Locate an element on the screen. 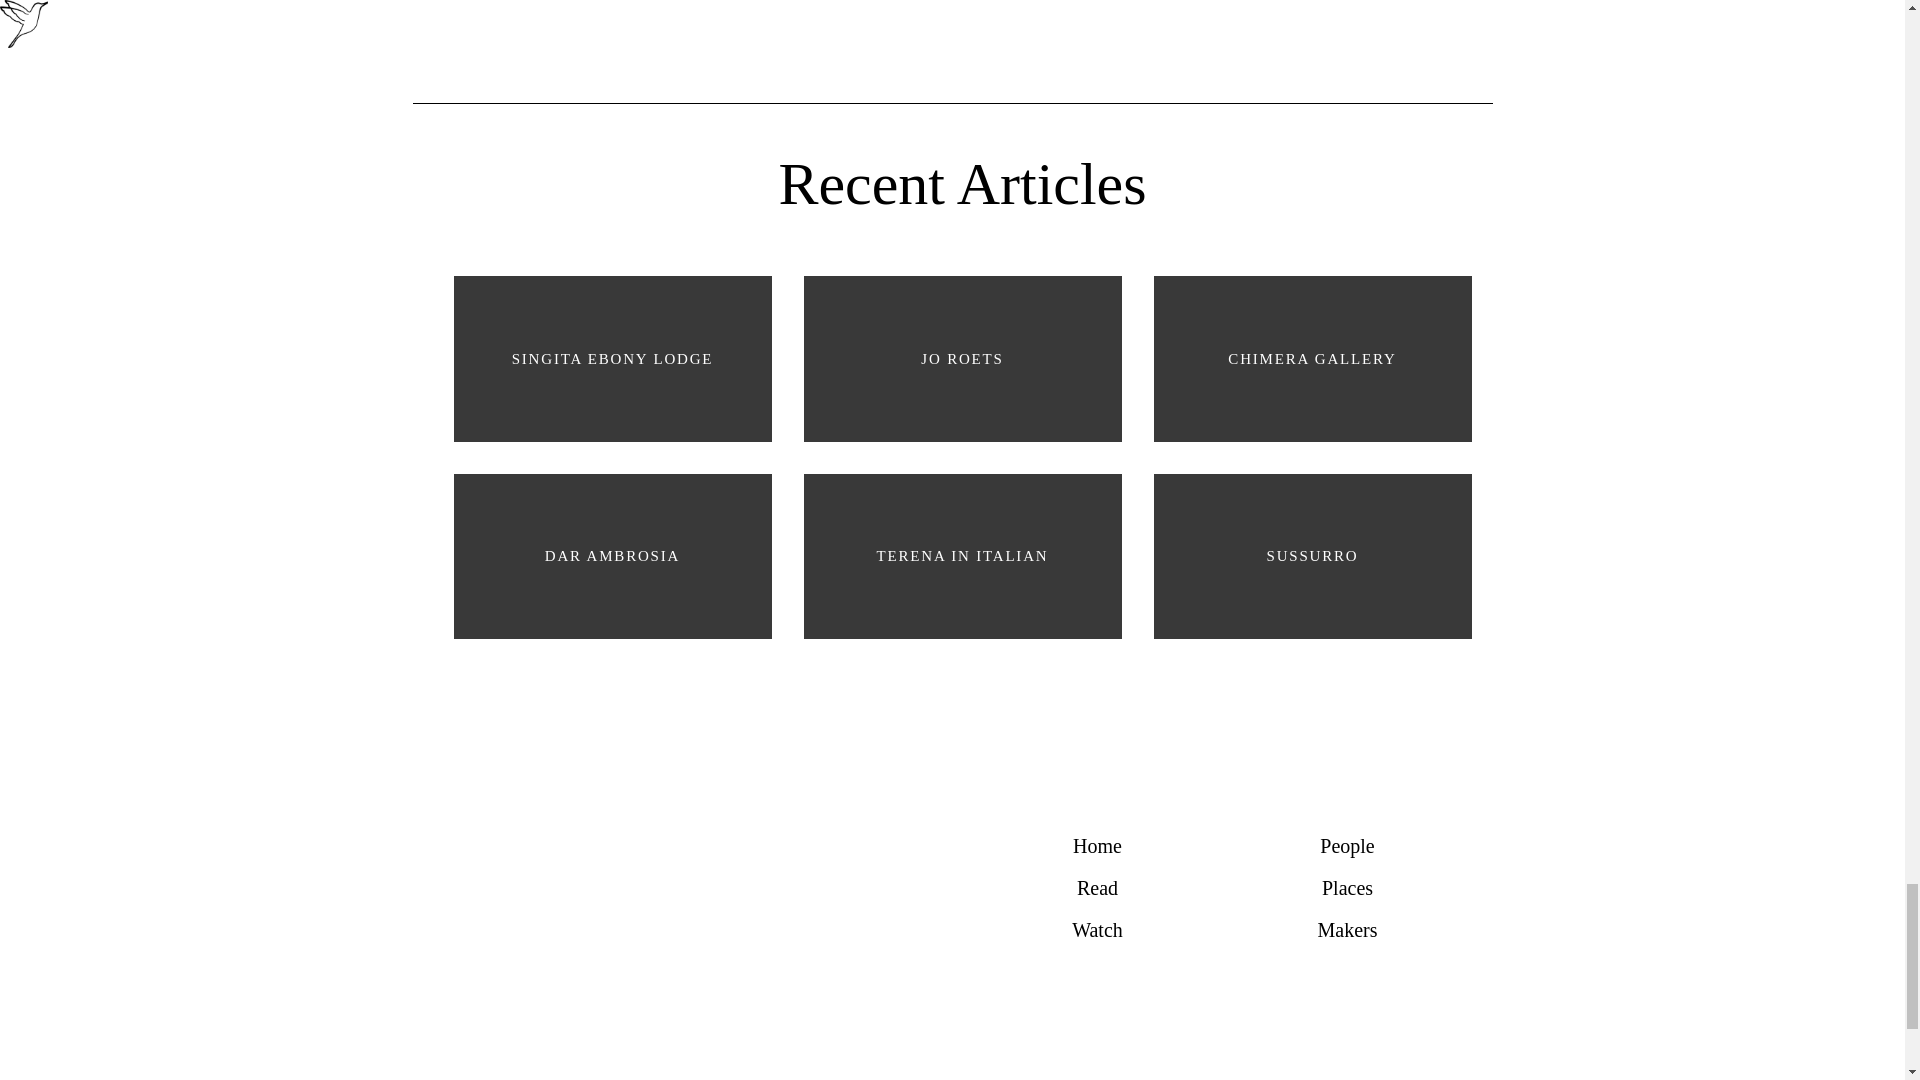 Image resolution: width=1920 pixels, height=1080 pixels. DAR AMBROSIA is located at coordinates (612, 556).